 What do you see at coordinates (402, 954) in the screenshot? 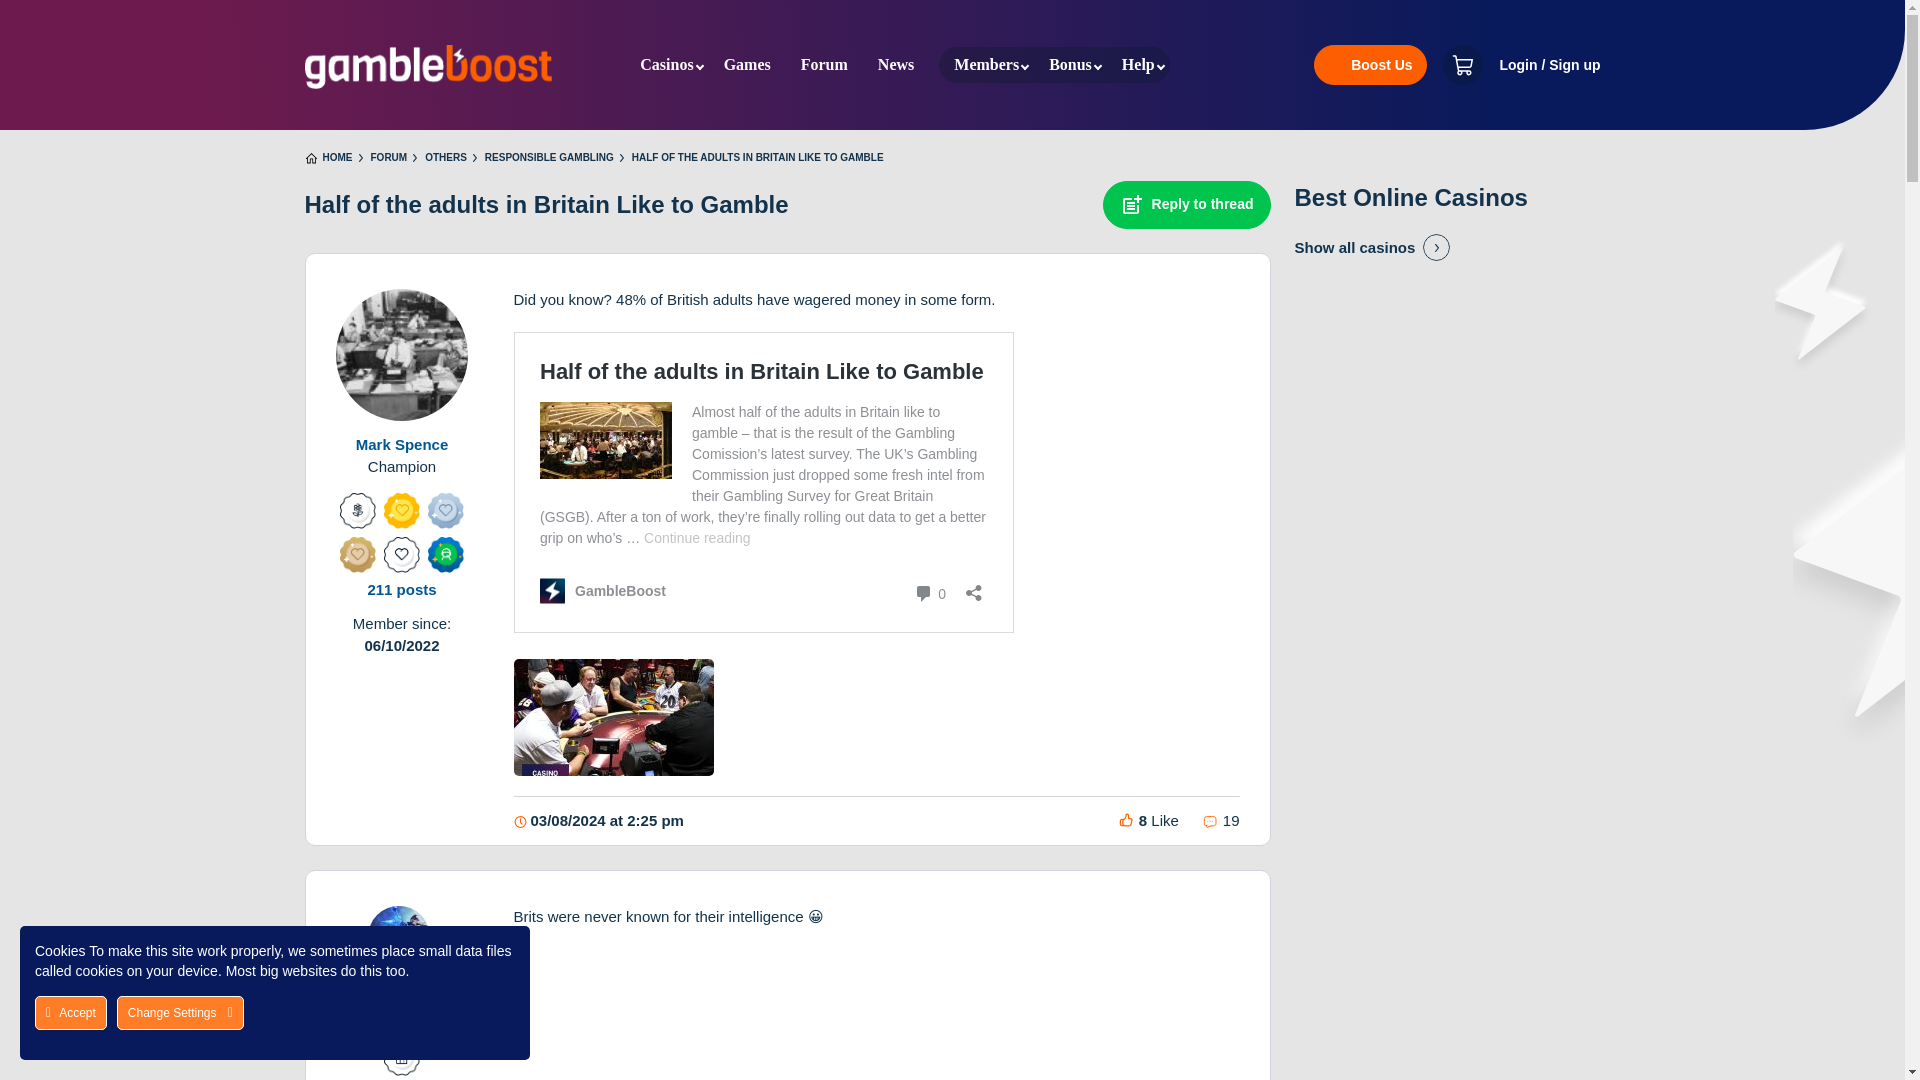
I see `View SaintPeter's profile` at bounding box center [402, 954].